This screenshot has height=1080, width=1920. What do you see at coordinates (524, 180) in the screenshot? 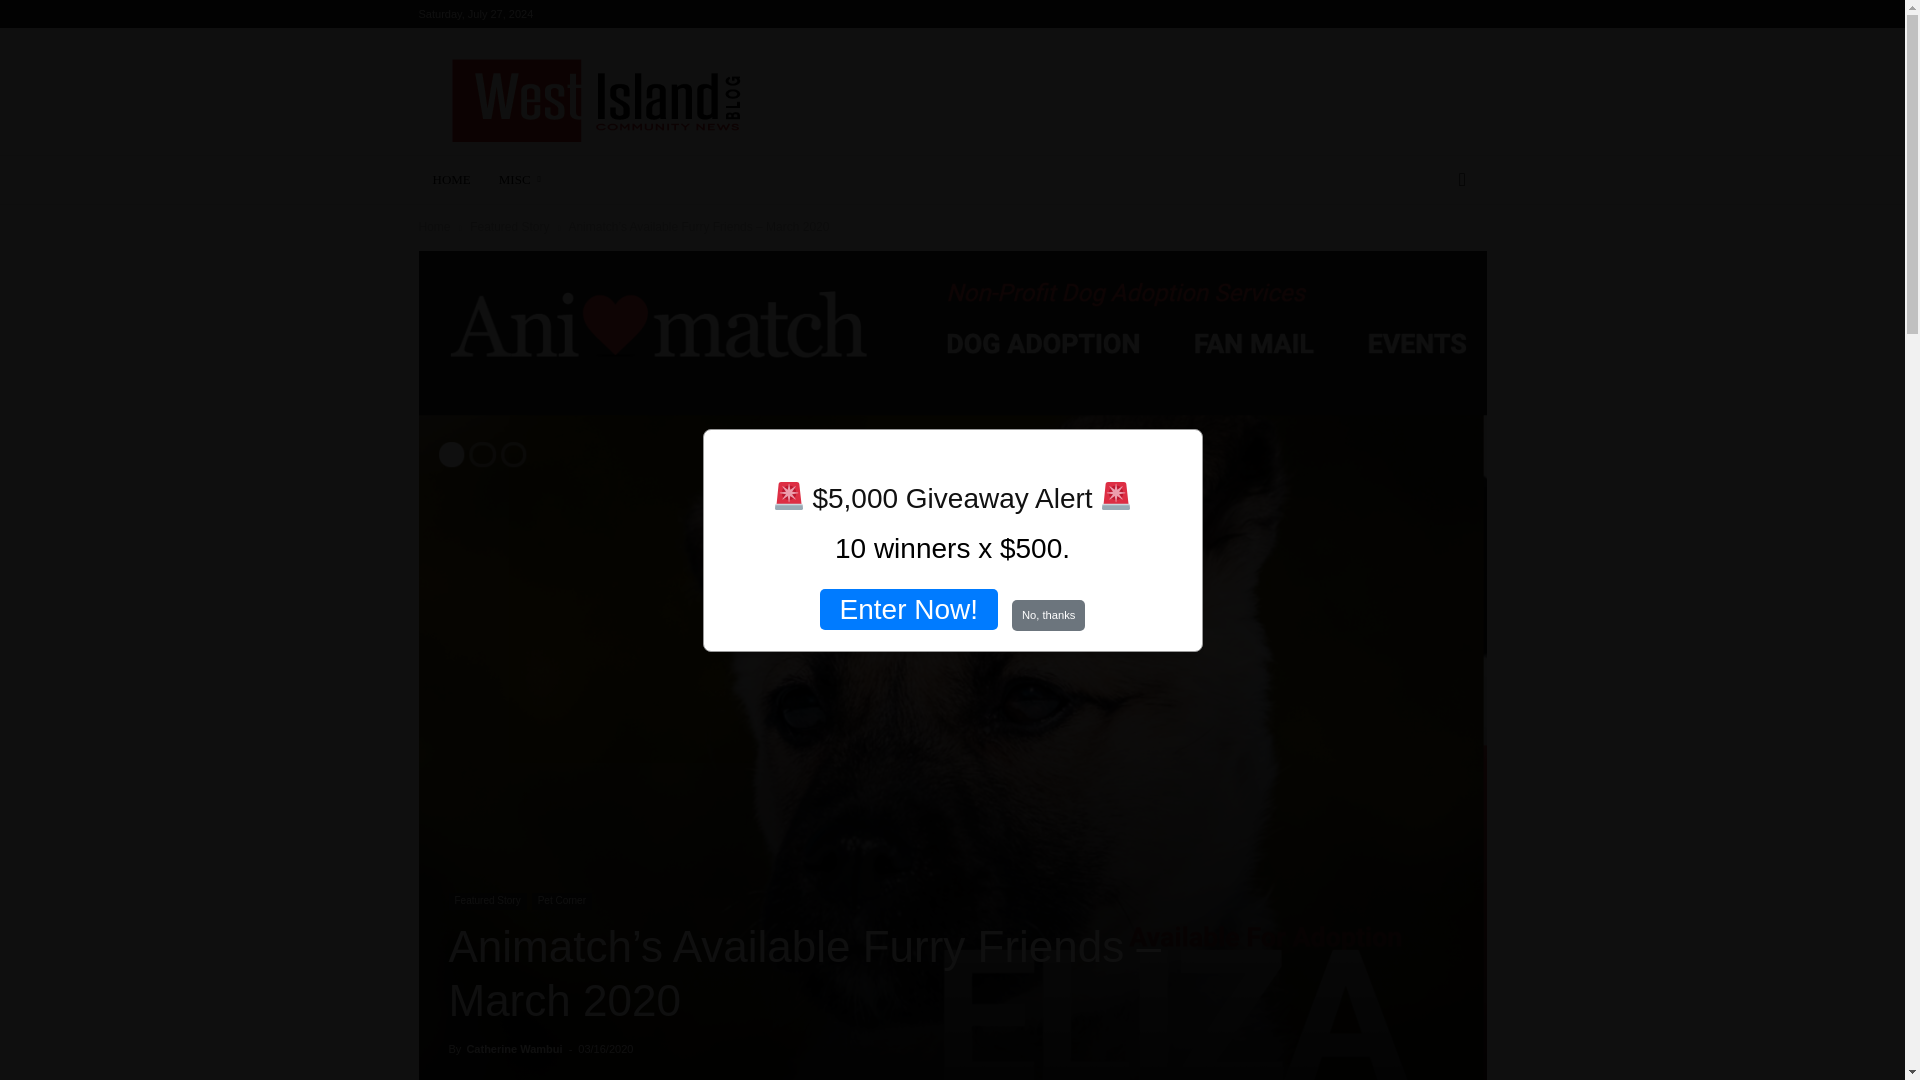
I see `MISC` at bounding box center [524, 180].